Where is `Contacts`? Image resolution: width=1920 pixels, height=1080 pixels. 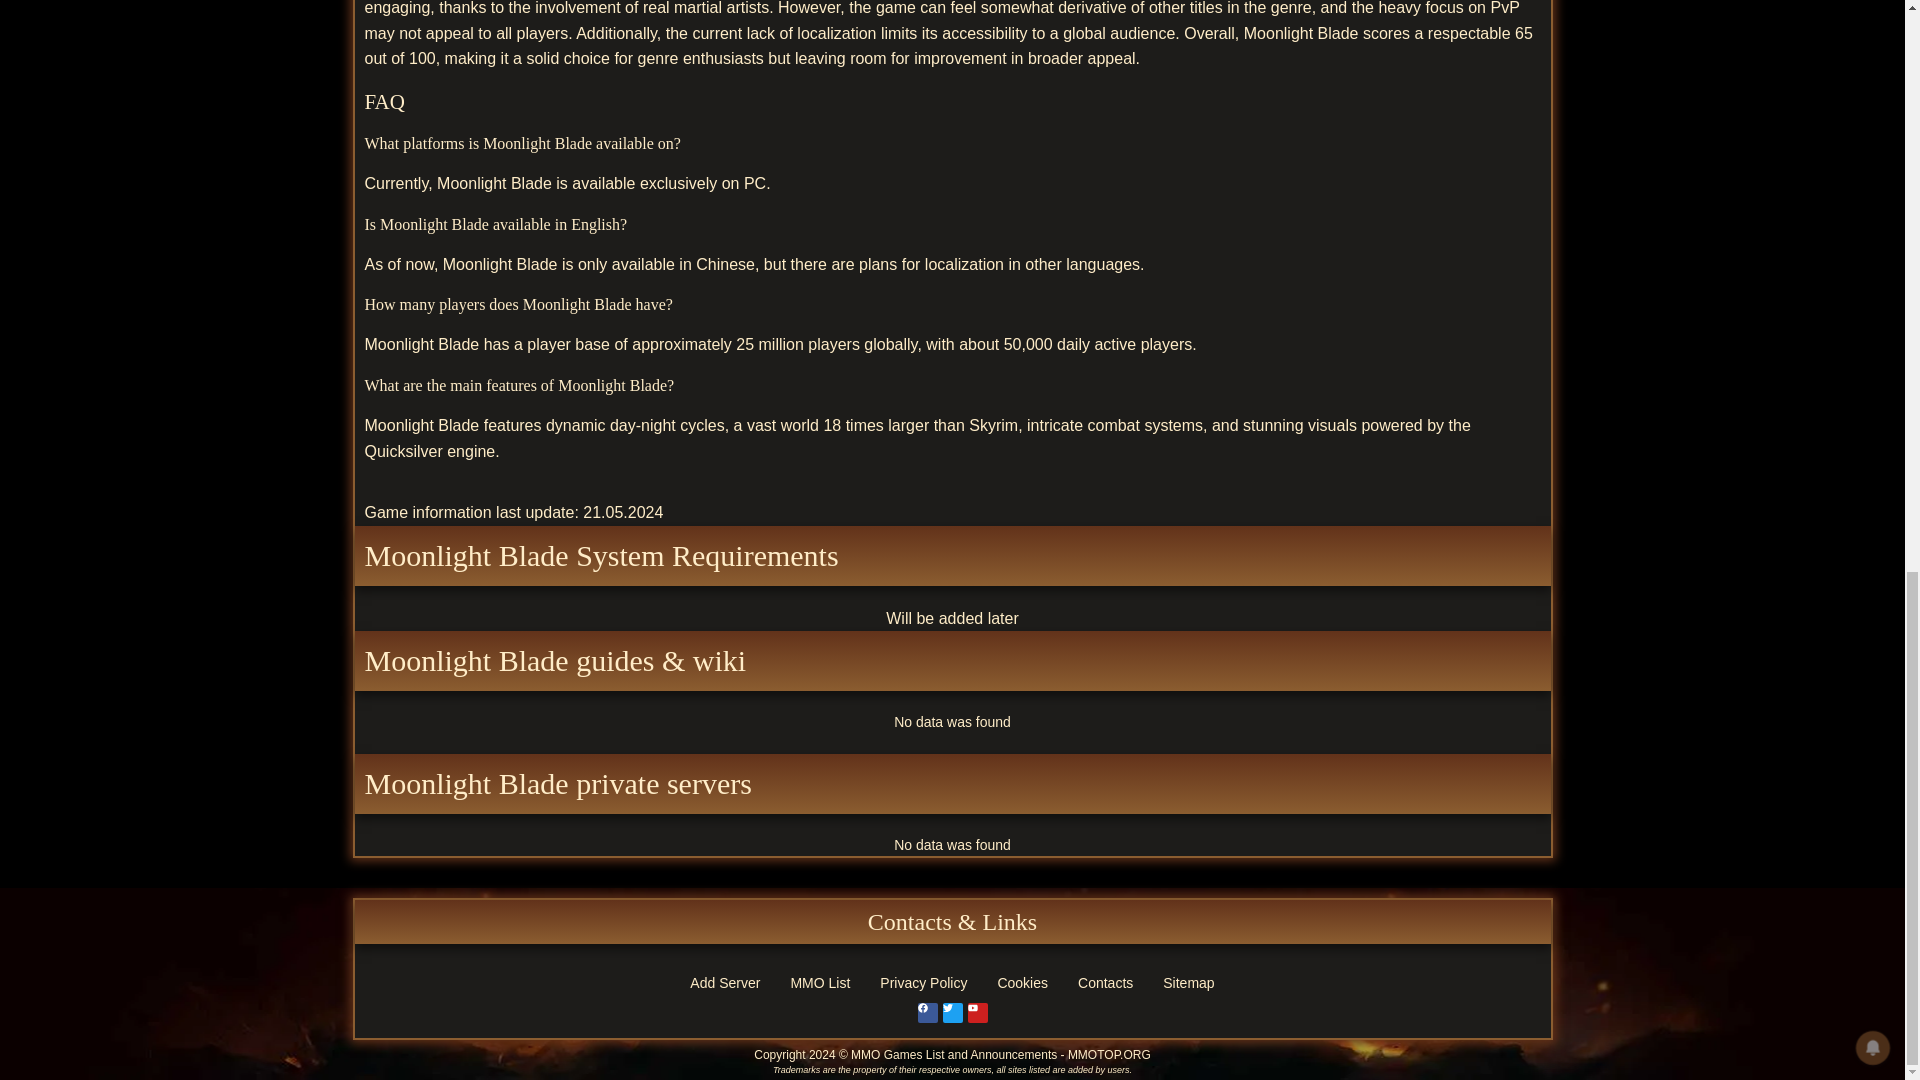 Contacts is located at coordinates (1106, 983).